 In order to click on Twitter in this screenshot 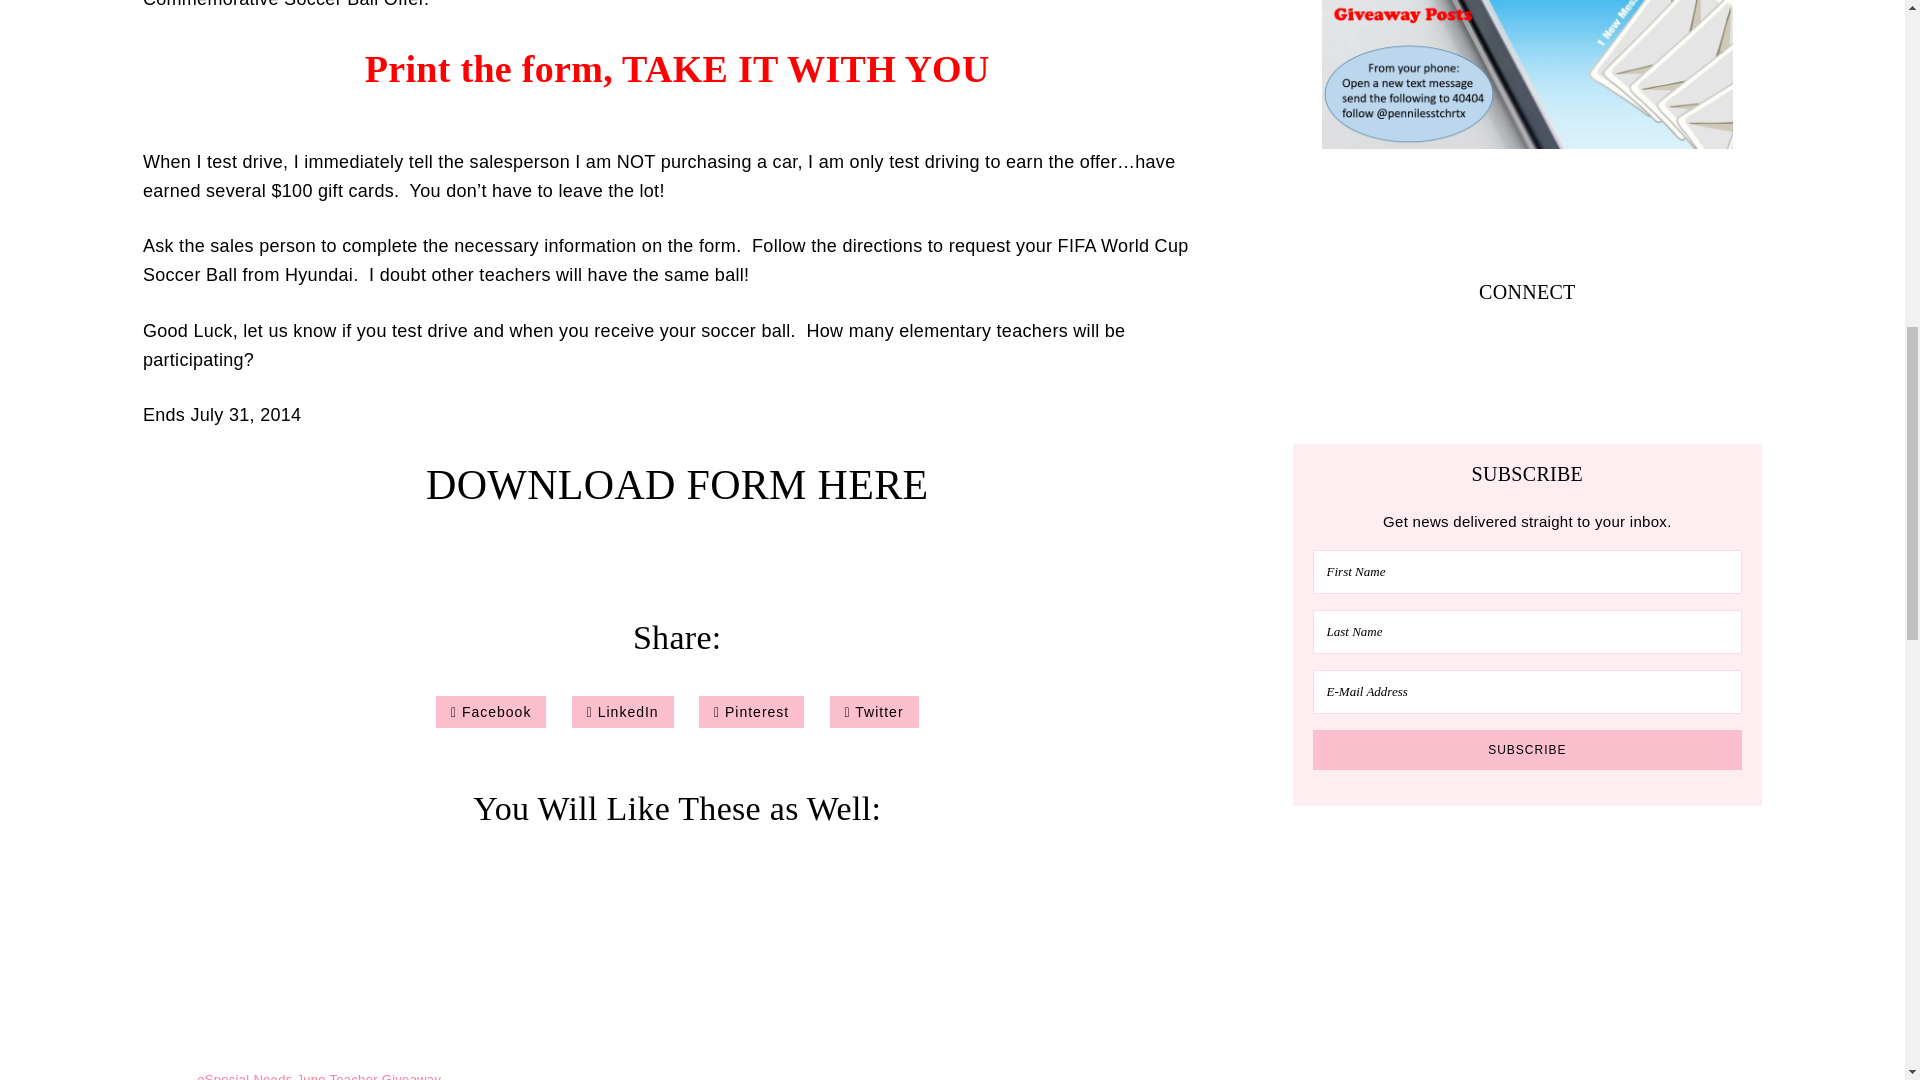, I will do `click(874, 712)`.